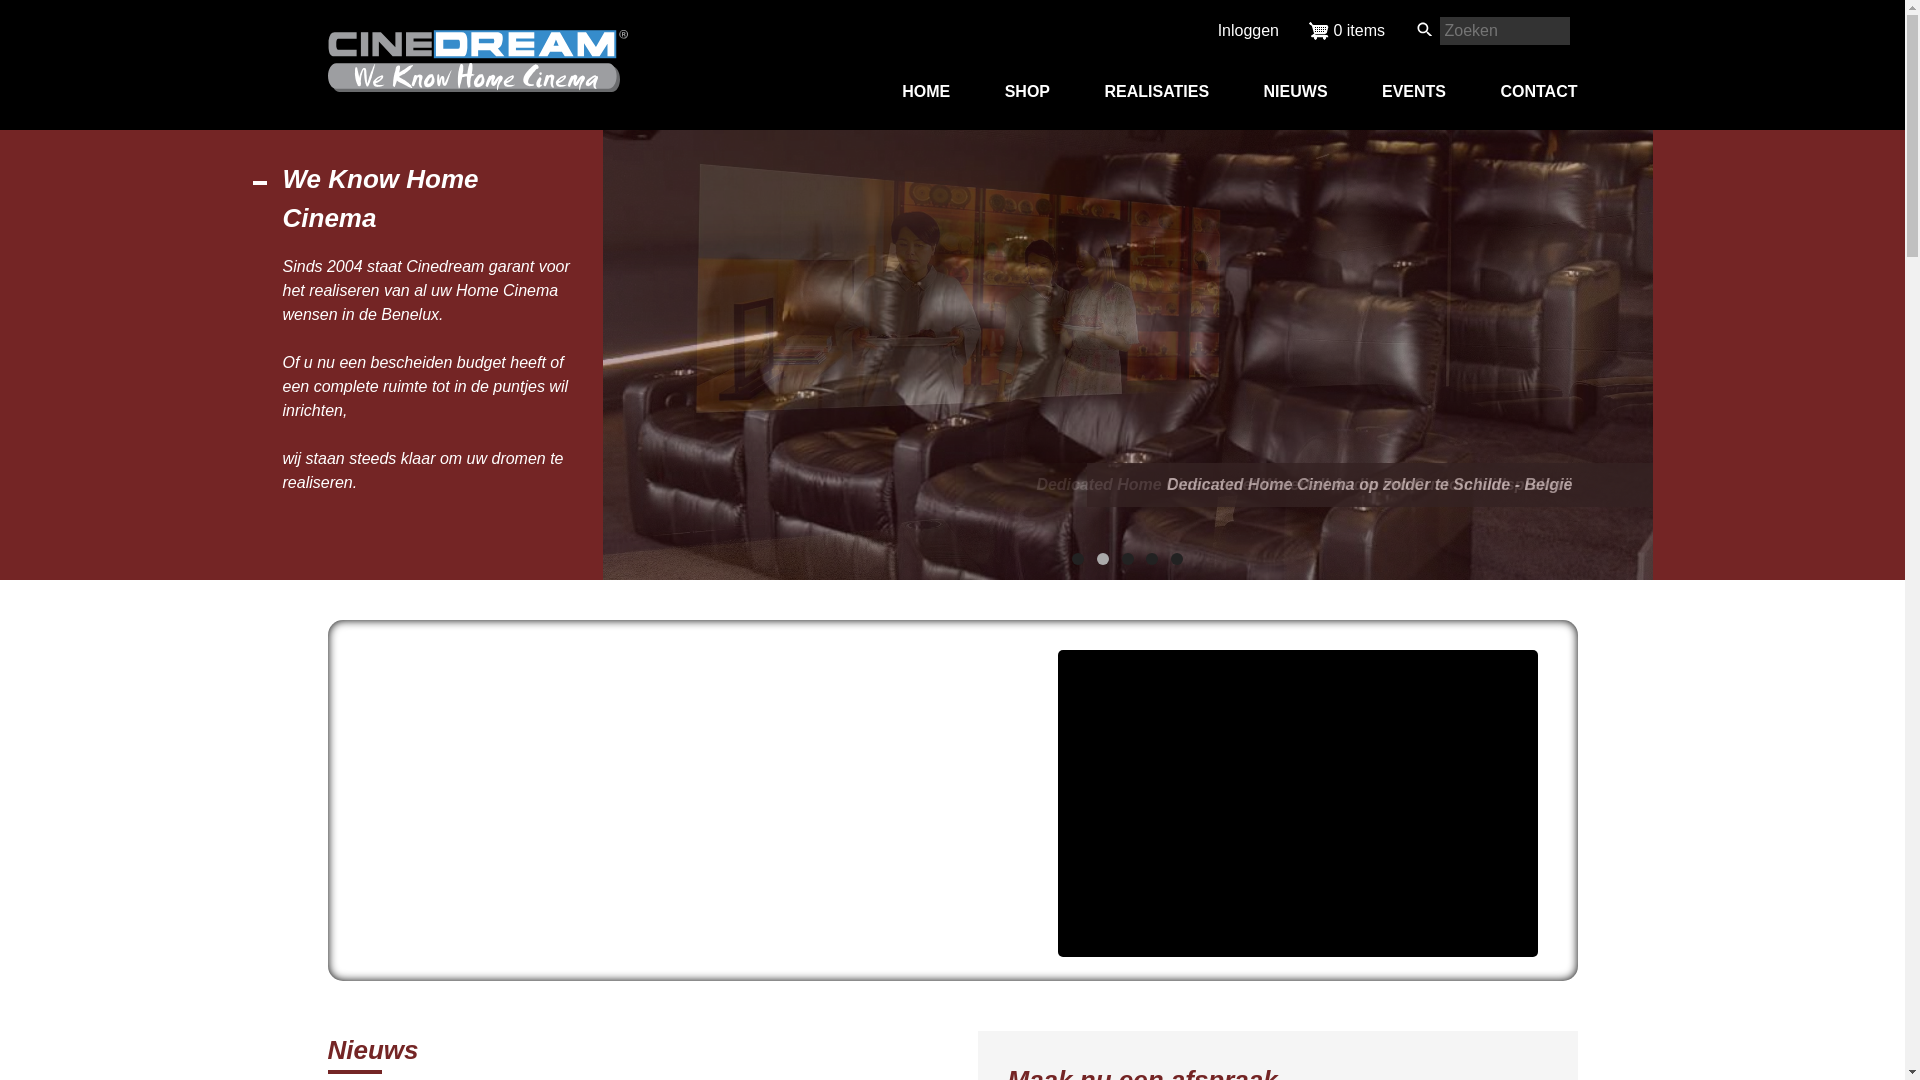 Image resolution: width=1920 pixels, height=1080 pixels. Describe the element at coordinates (926, 92) in the screenshot. I see `HOME` at that location.